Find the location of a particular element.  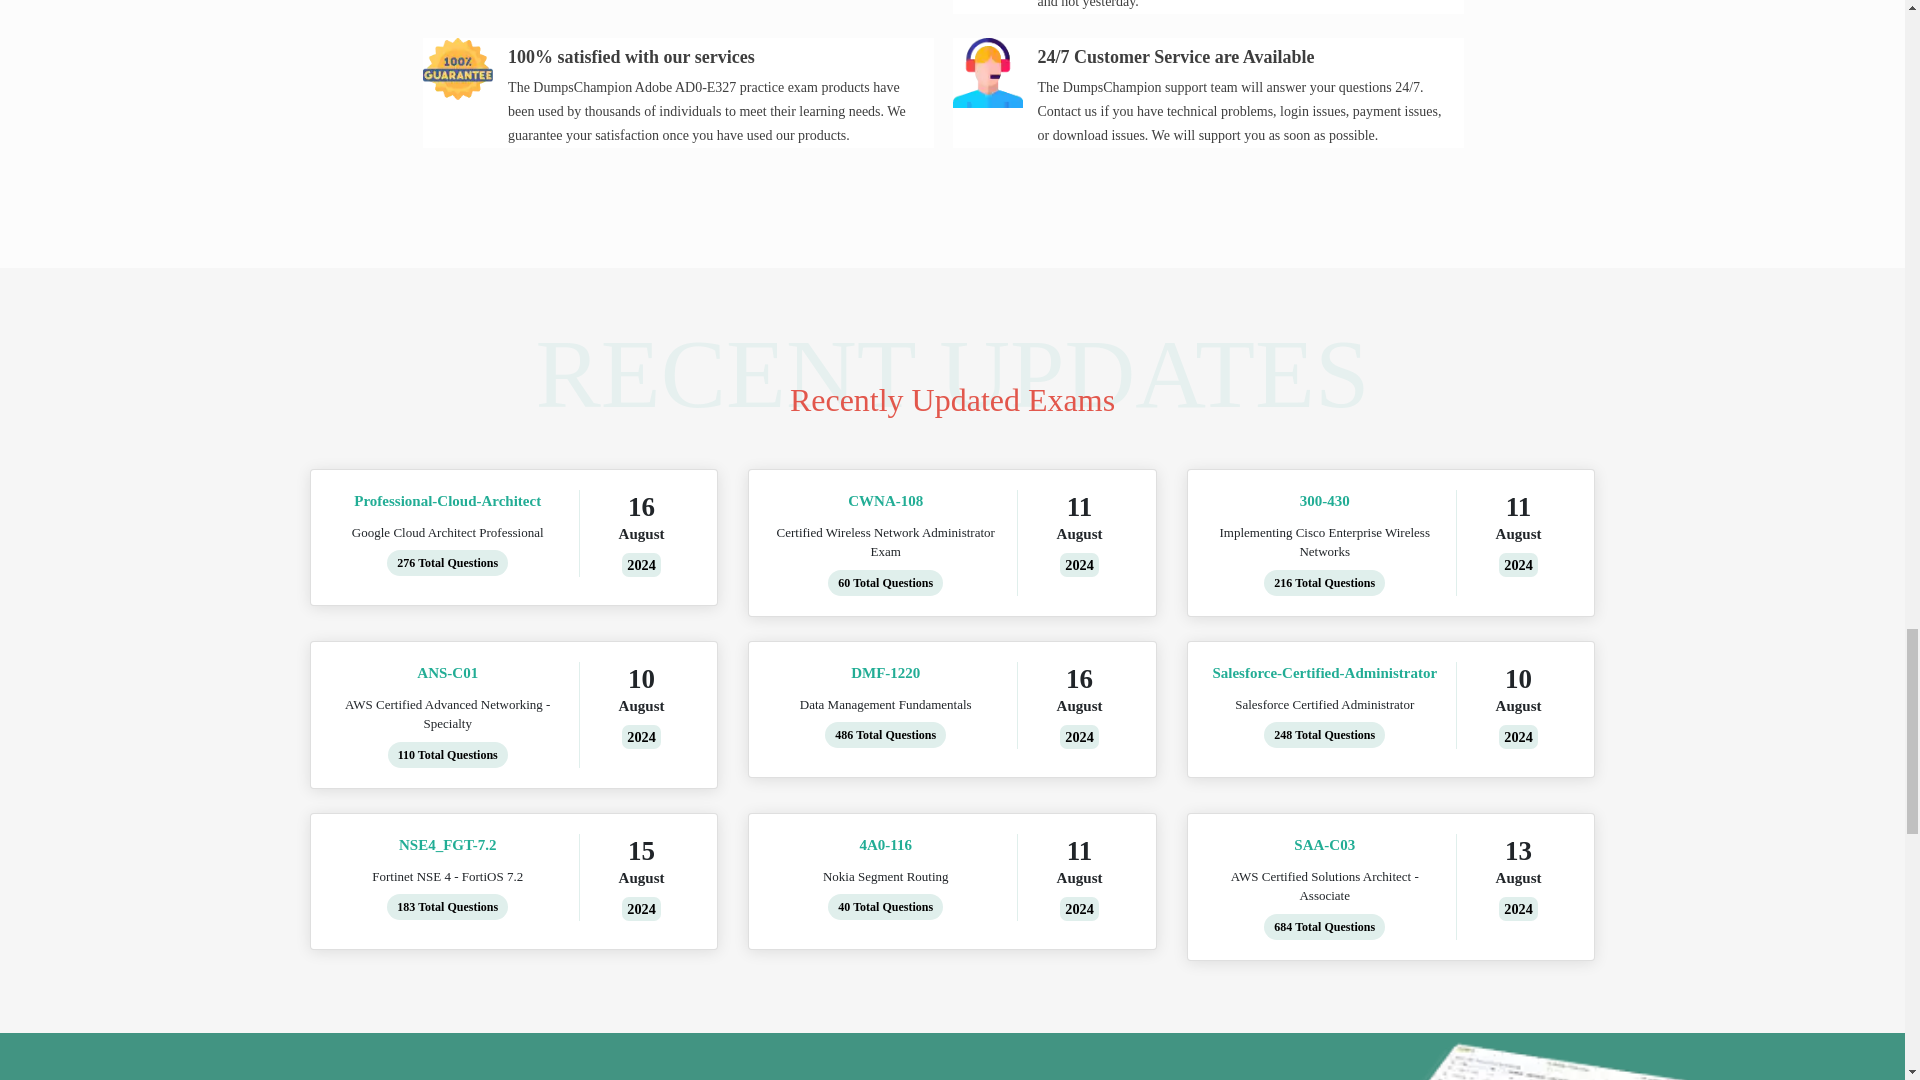

CWNA-108 is located at coordinates (886, 502).